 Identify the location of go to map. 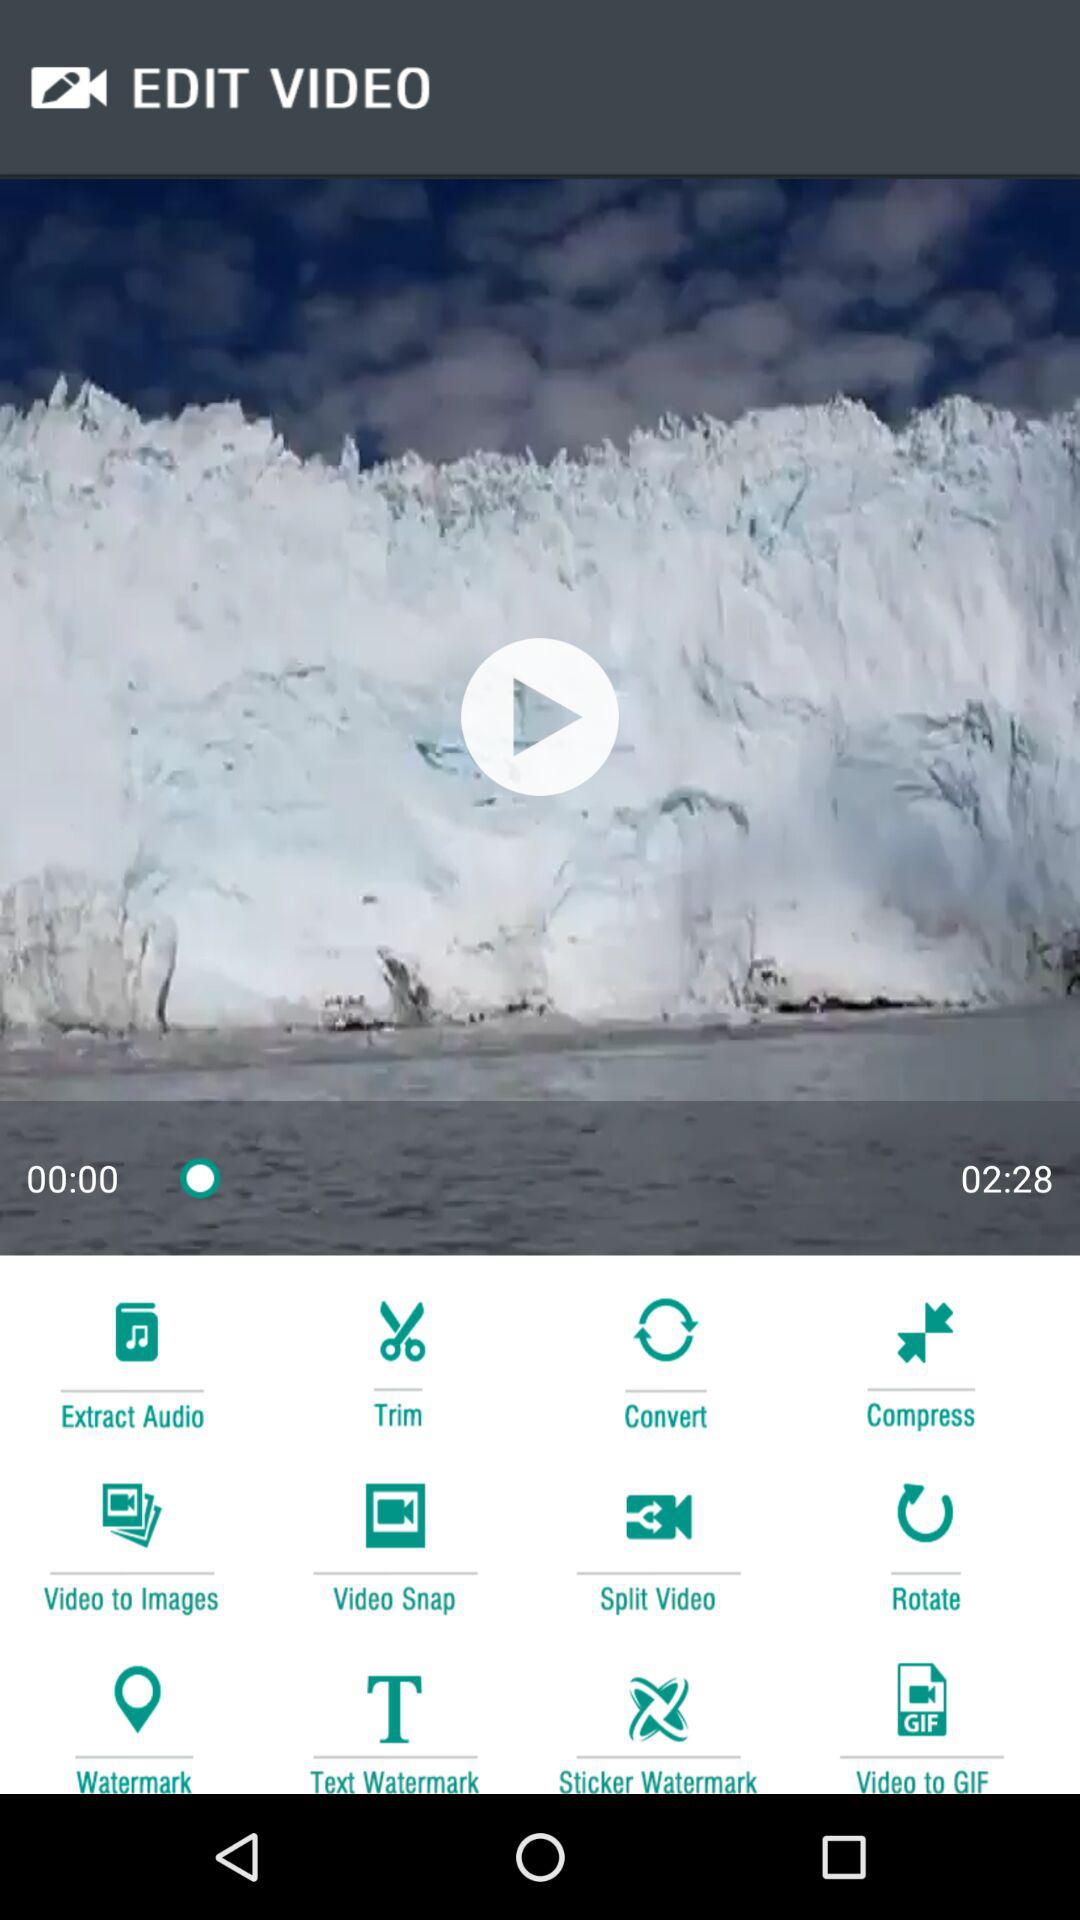
(131, 1718).